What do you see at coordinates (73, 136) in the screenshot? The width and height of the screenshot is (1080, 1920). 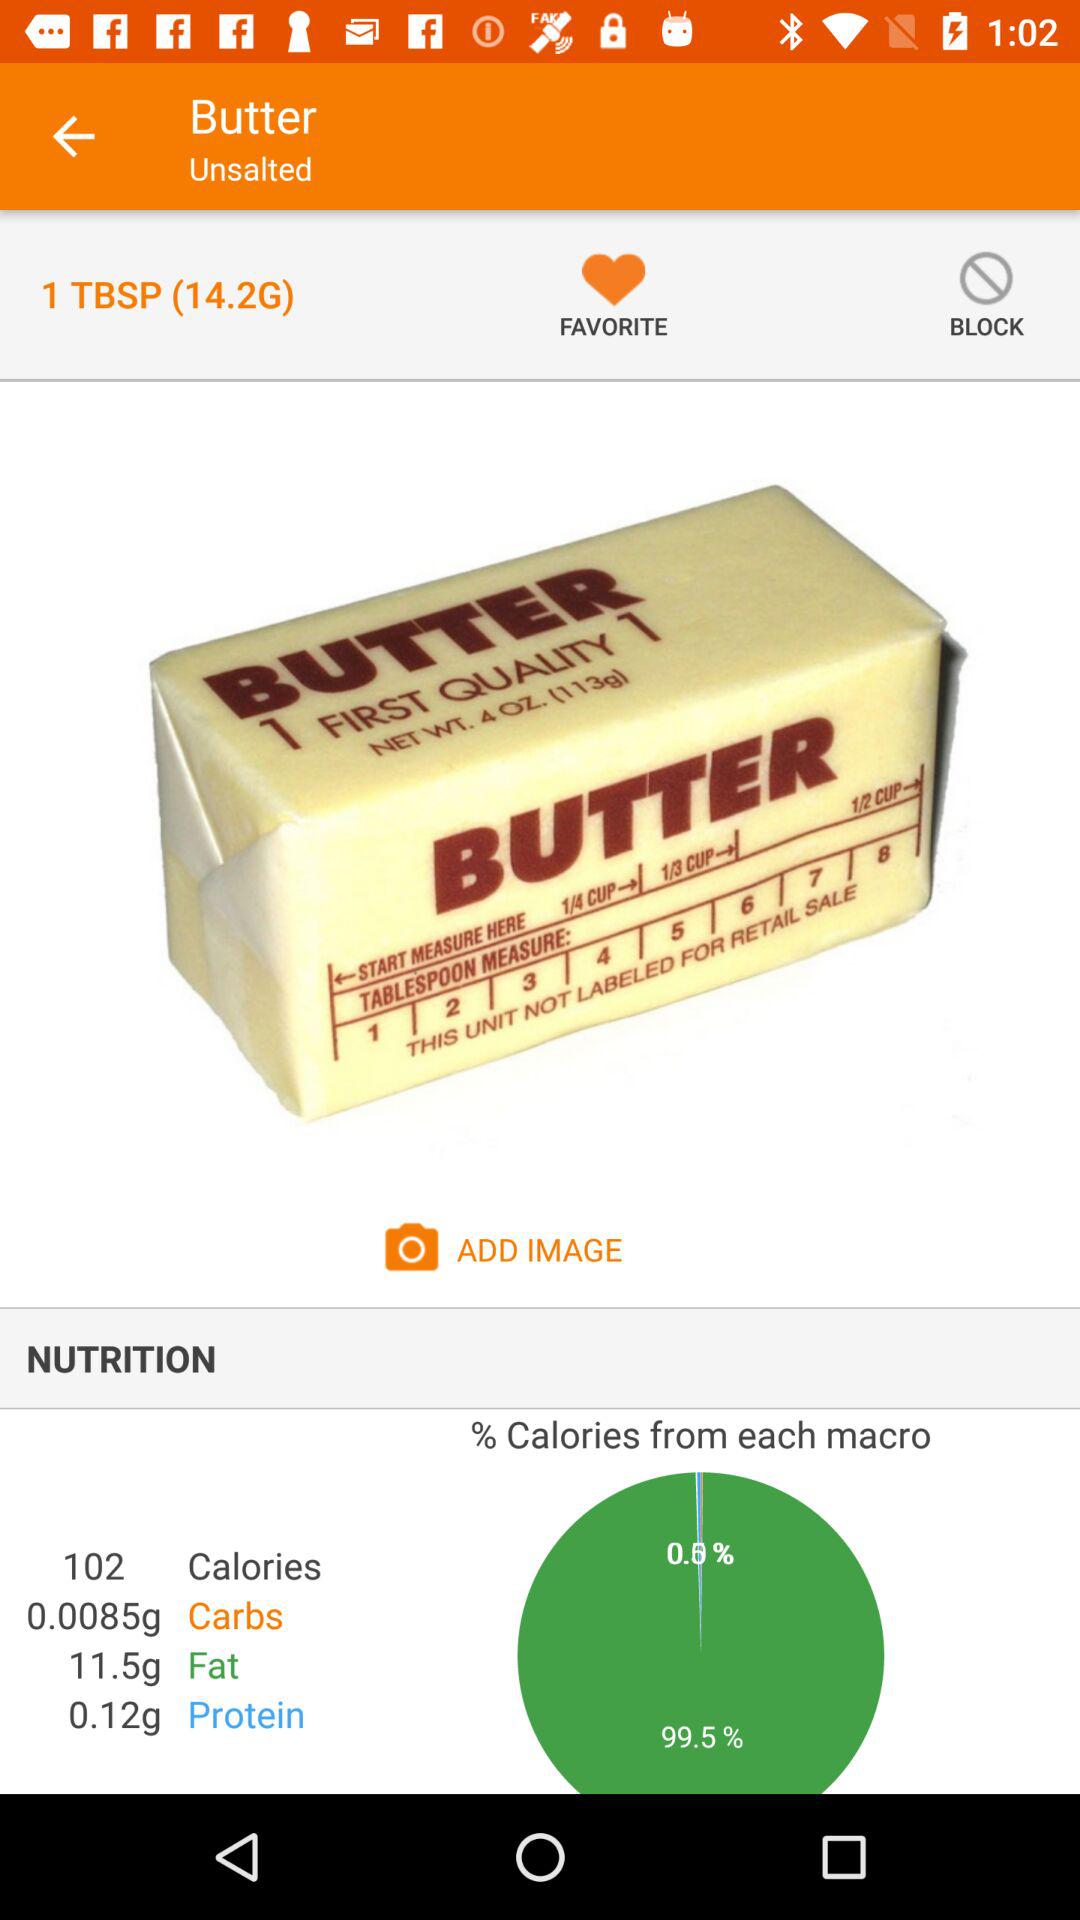 I see `turn off item next to butter item` at bounding box center [73, 136].